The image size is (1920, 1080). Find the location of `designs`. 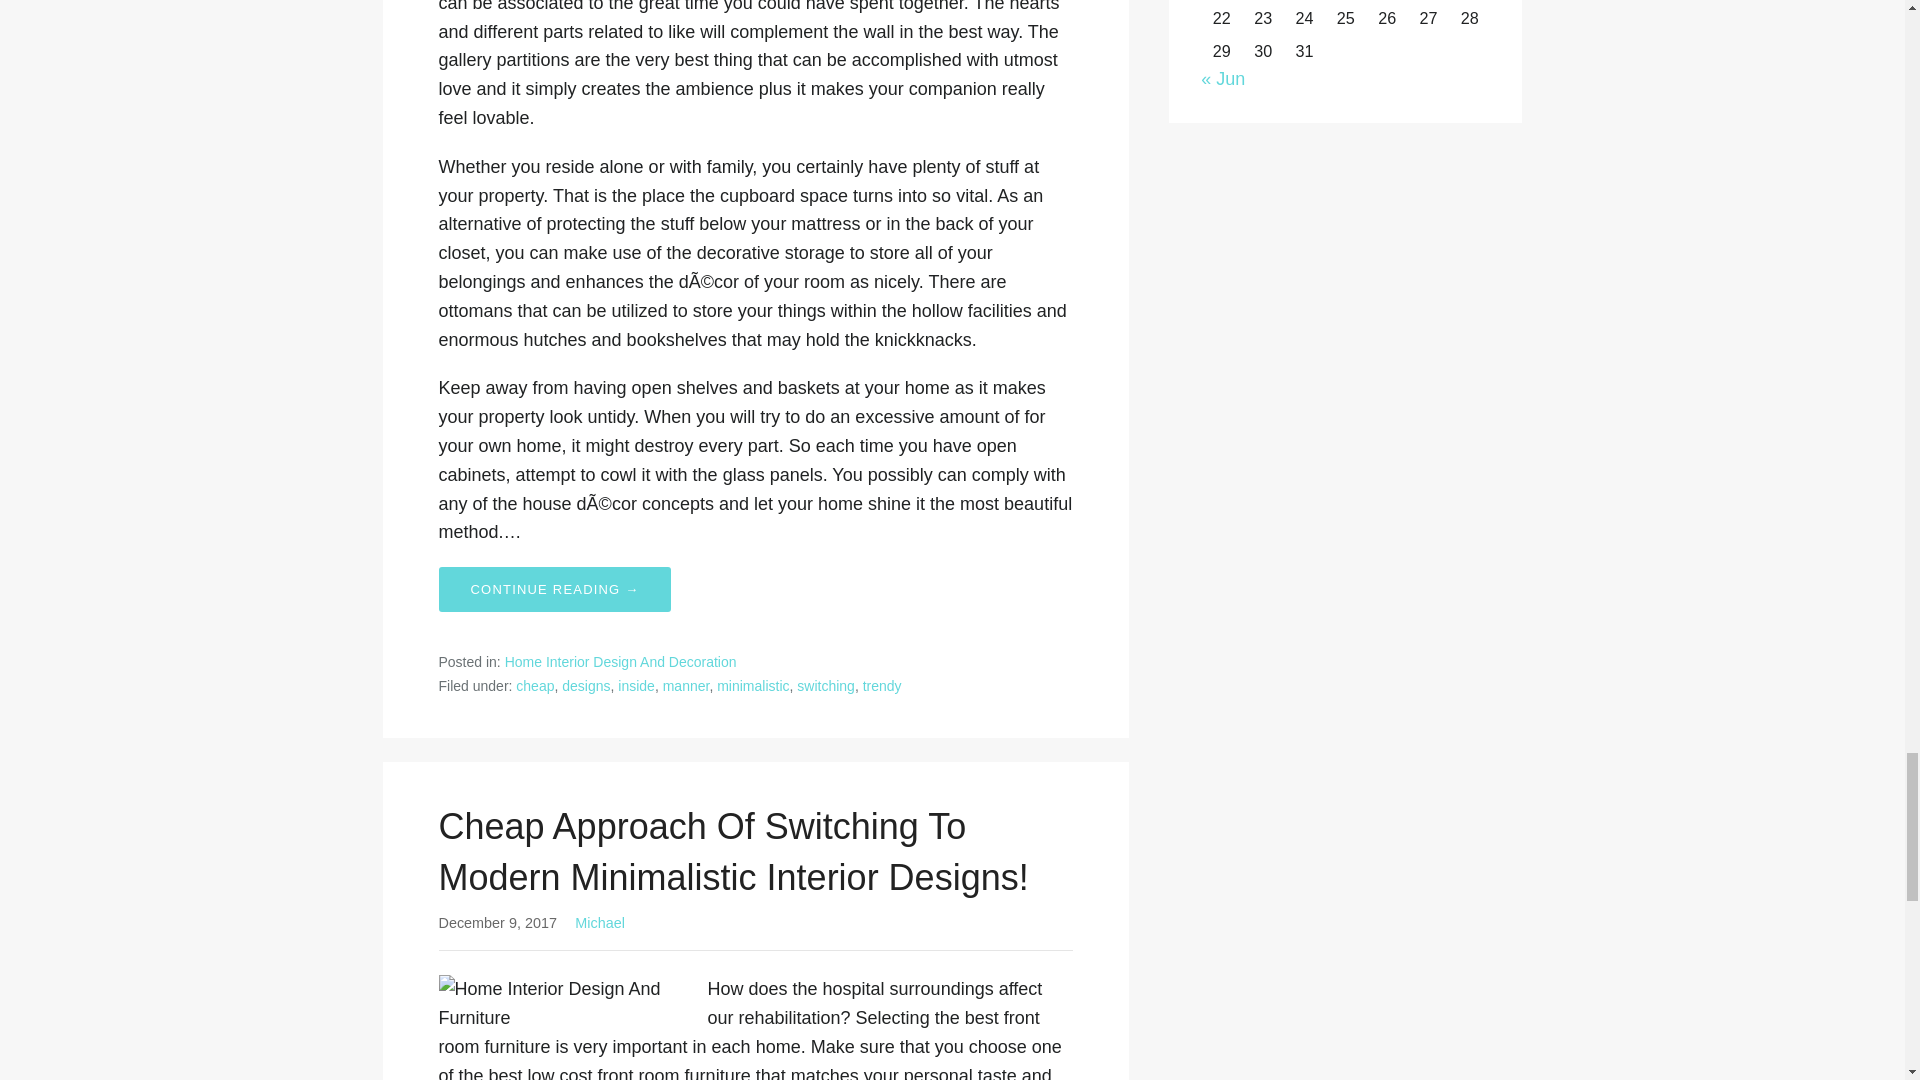

designs is located at coordinates (586, 686).